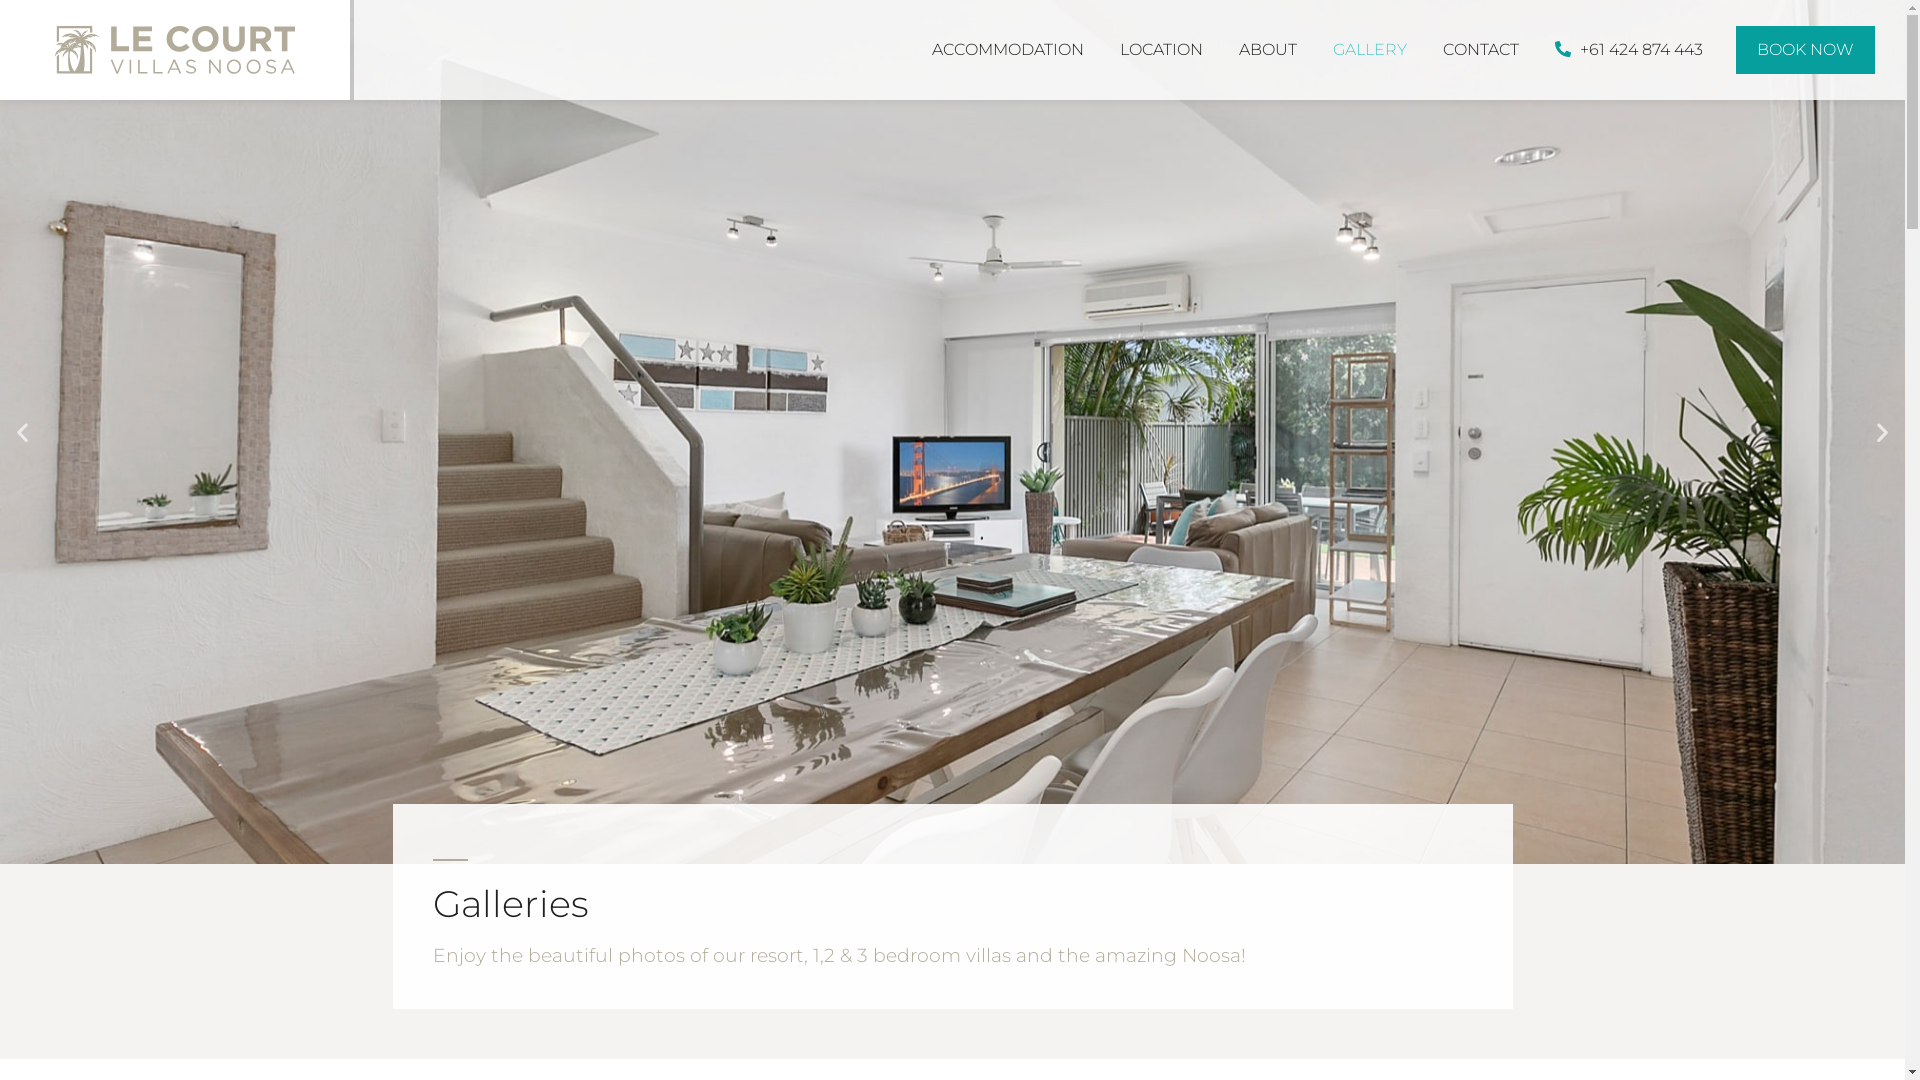  What do you see at coordinates (1806, 50) in the screenshot?
I see `BOOK NOW` at bounding box center [1806, 50].